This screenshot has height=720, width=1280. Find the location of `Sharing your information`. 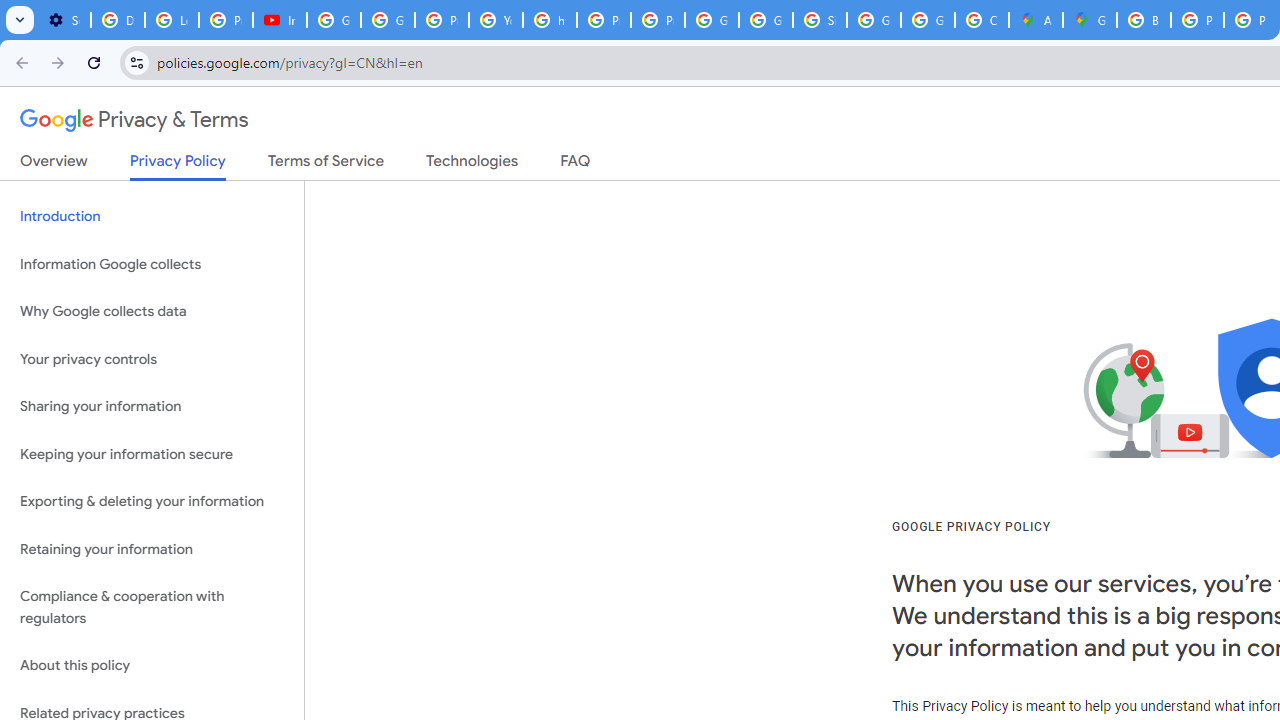

Sharing your information is located at coordinates (152, 407).